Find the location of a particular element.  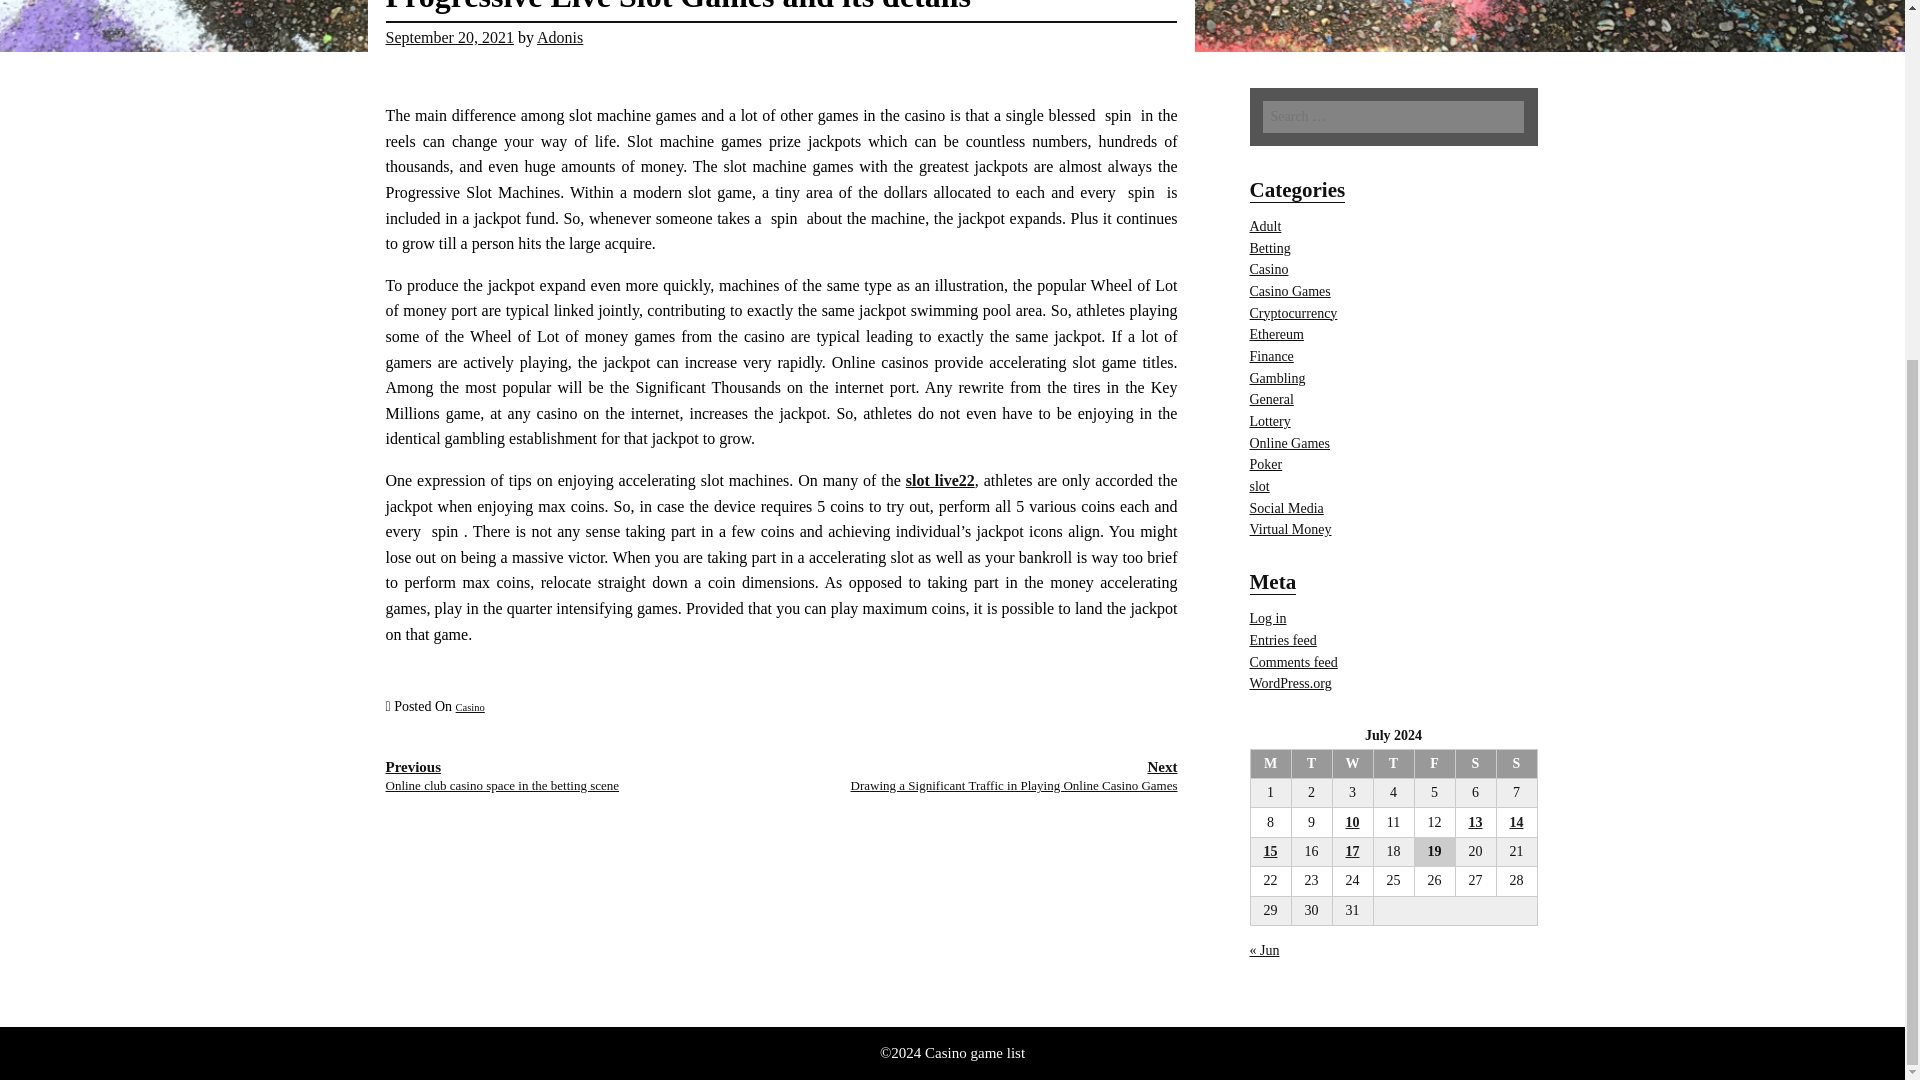

Poker is located at coordinates (1266, 464).